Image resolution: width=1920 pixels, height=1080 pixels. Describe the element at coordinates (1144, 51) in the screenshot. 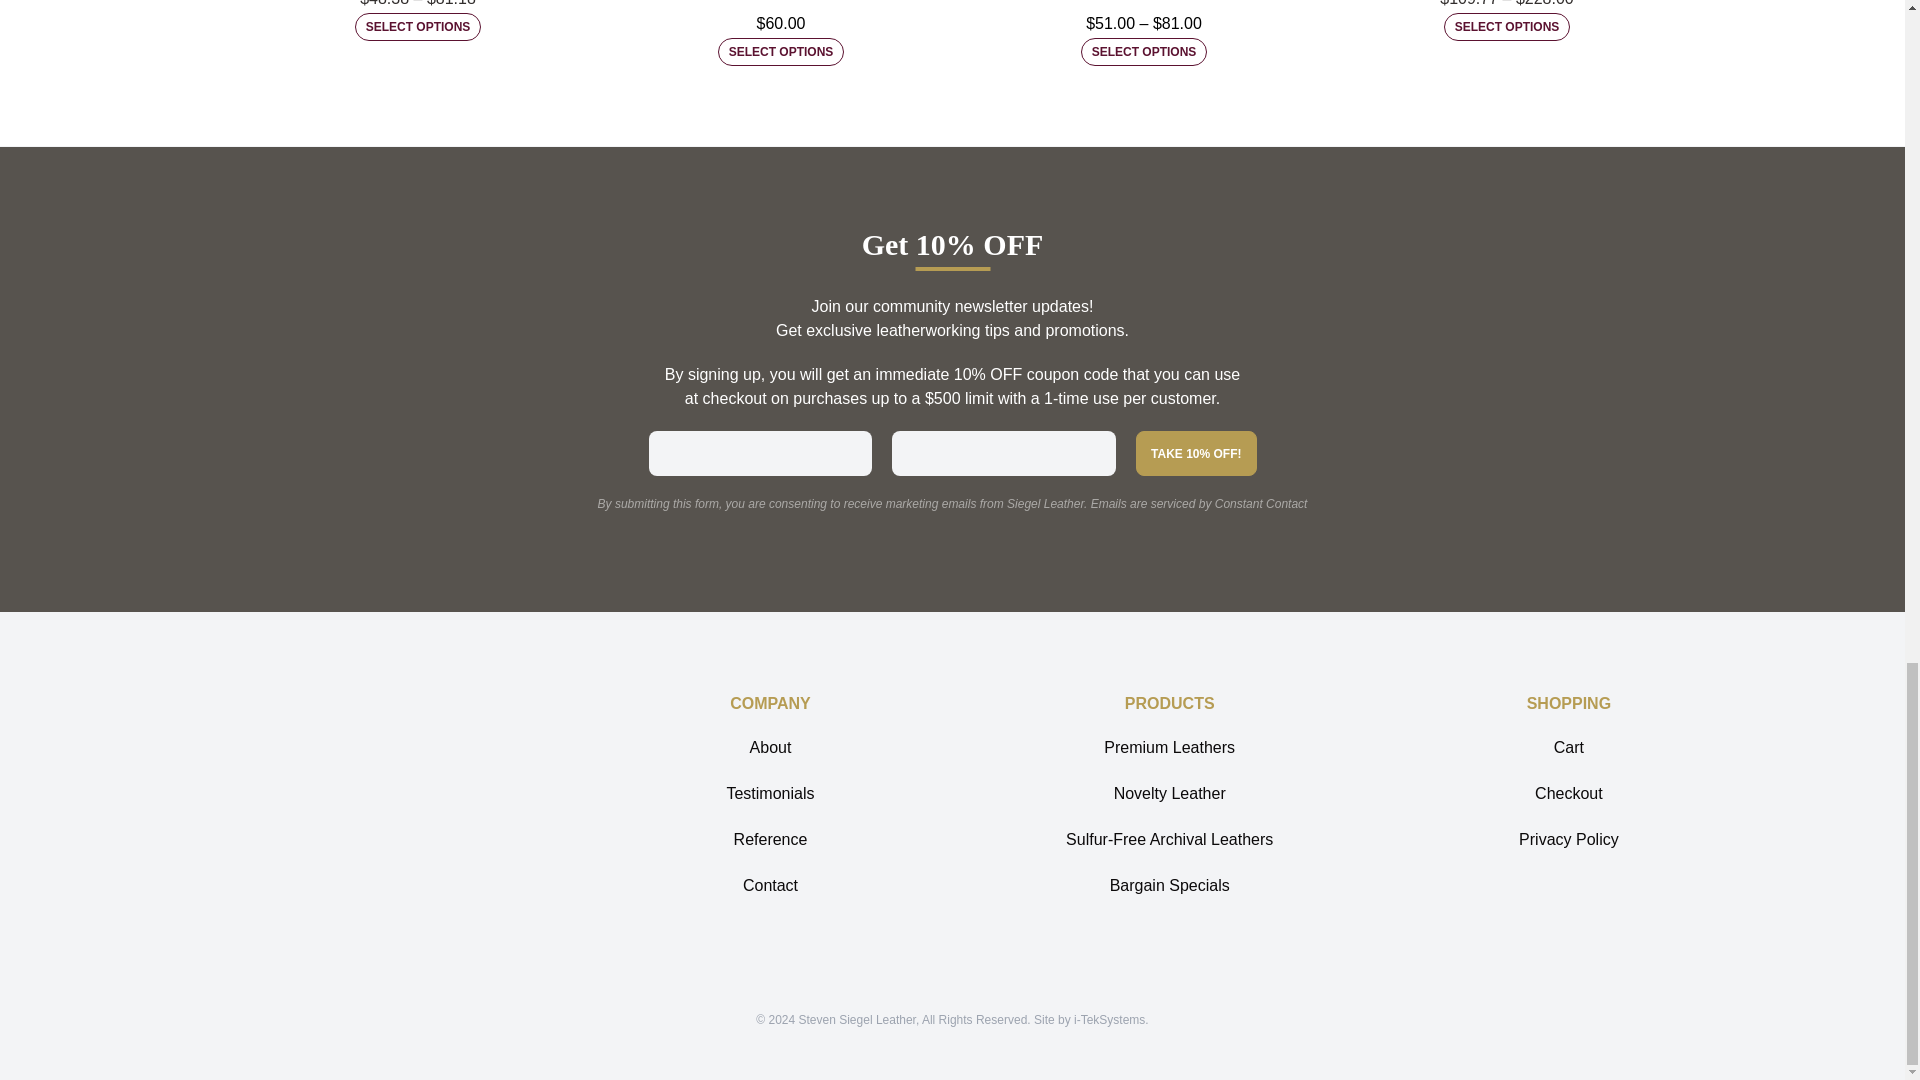

I see `SELECT OPTIONS` at that location.